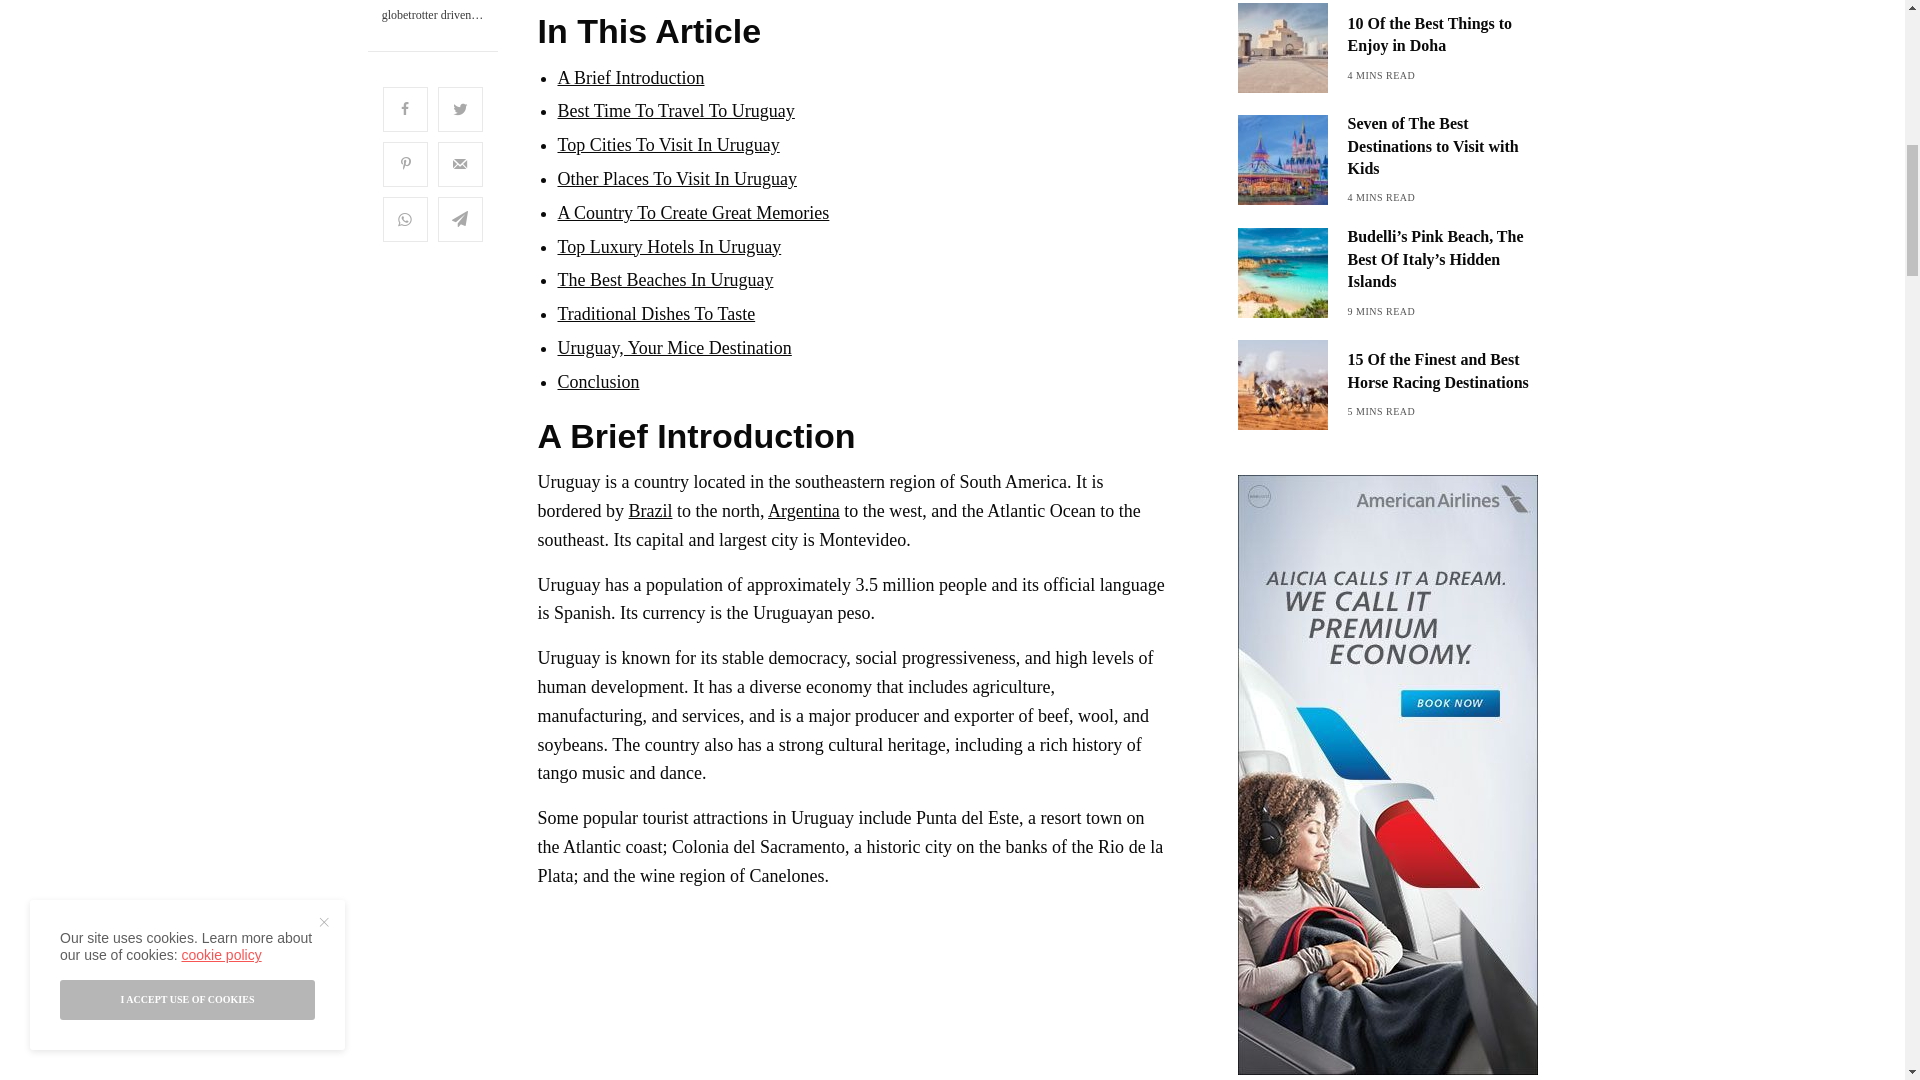 The image size is (1920, 1080). I want to click on Brazil, so click(651, 510).